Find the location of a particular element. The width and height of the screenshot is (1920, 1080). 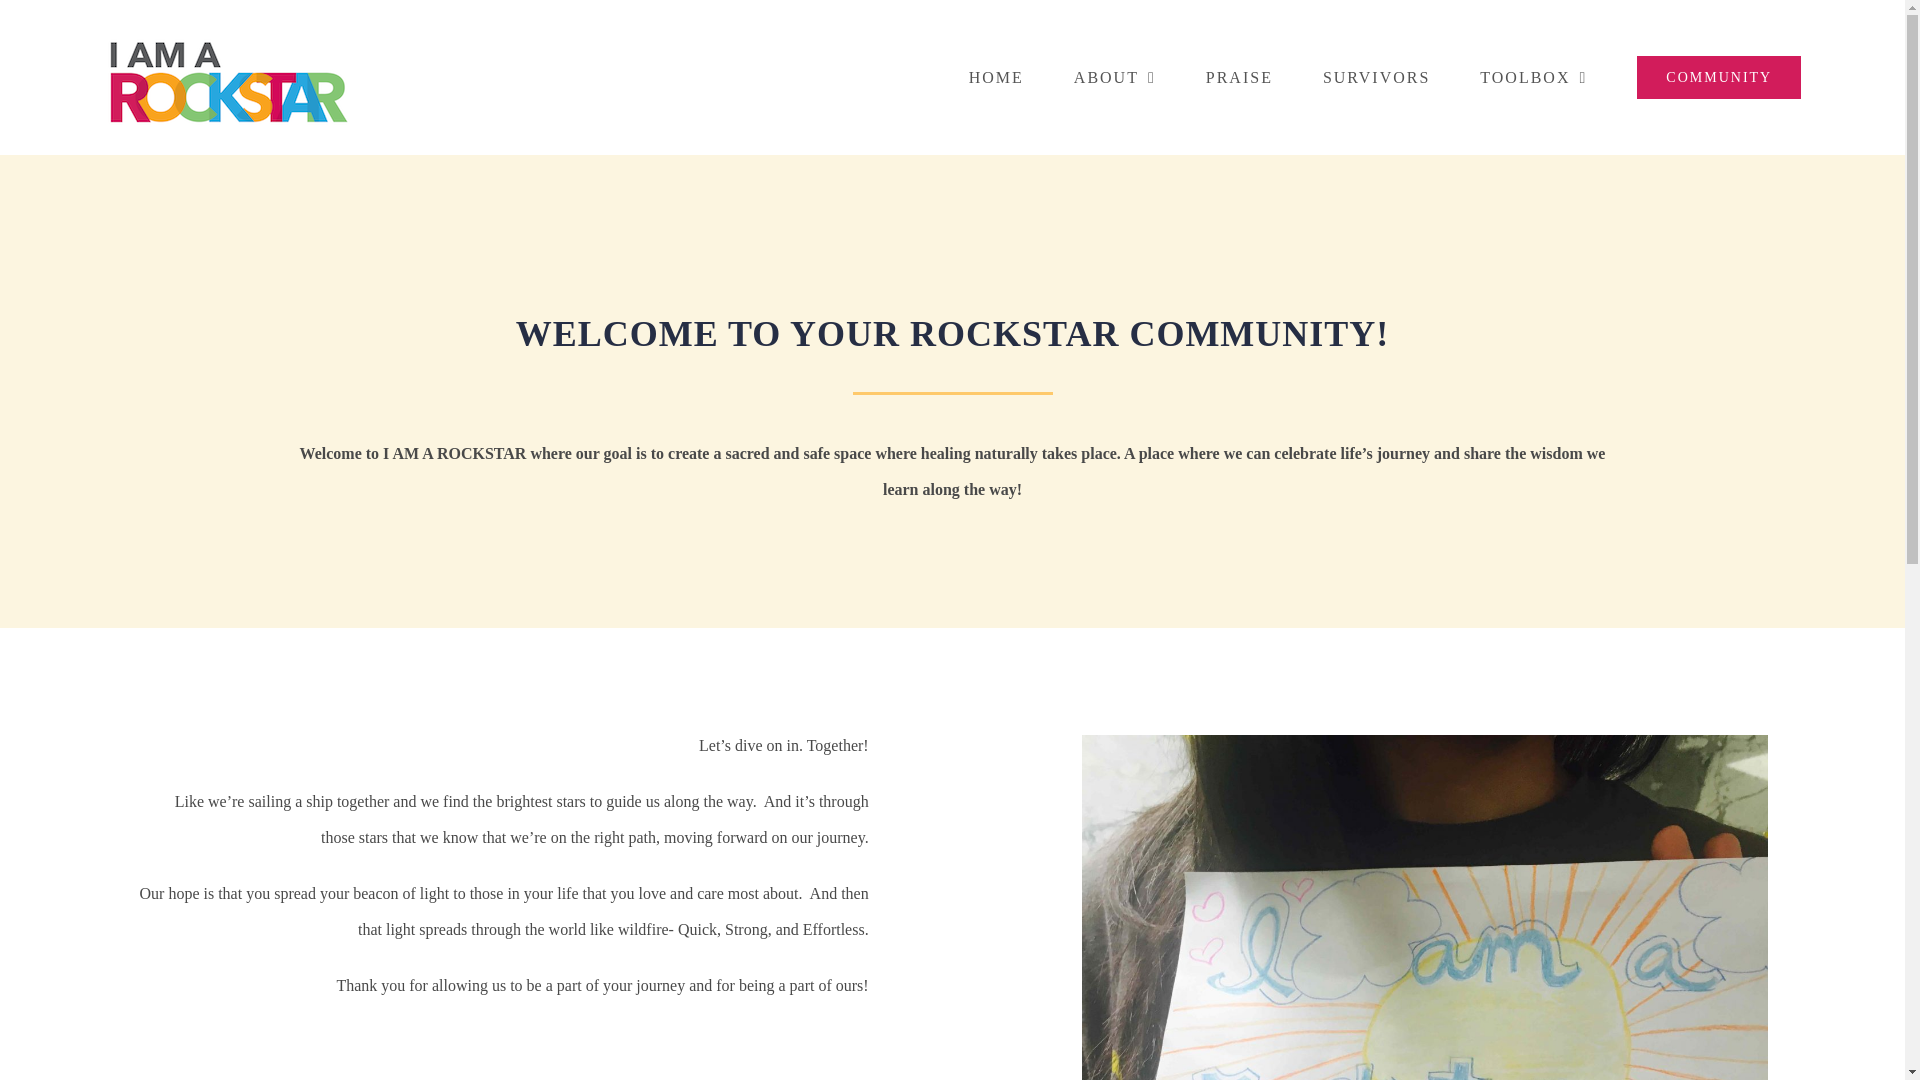

COMMUNITY is located at coordinates (1718, 78).